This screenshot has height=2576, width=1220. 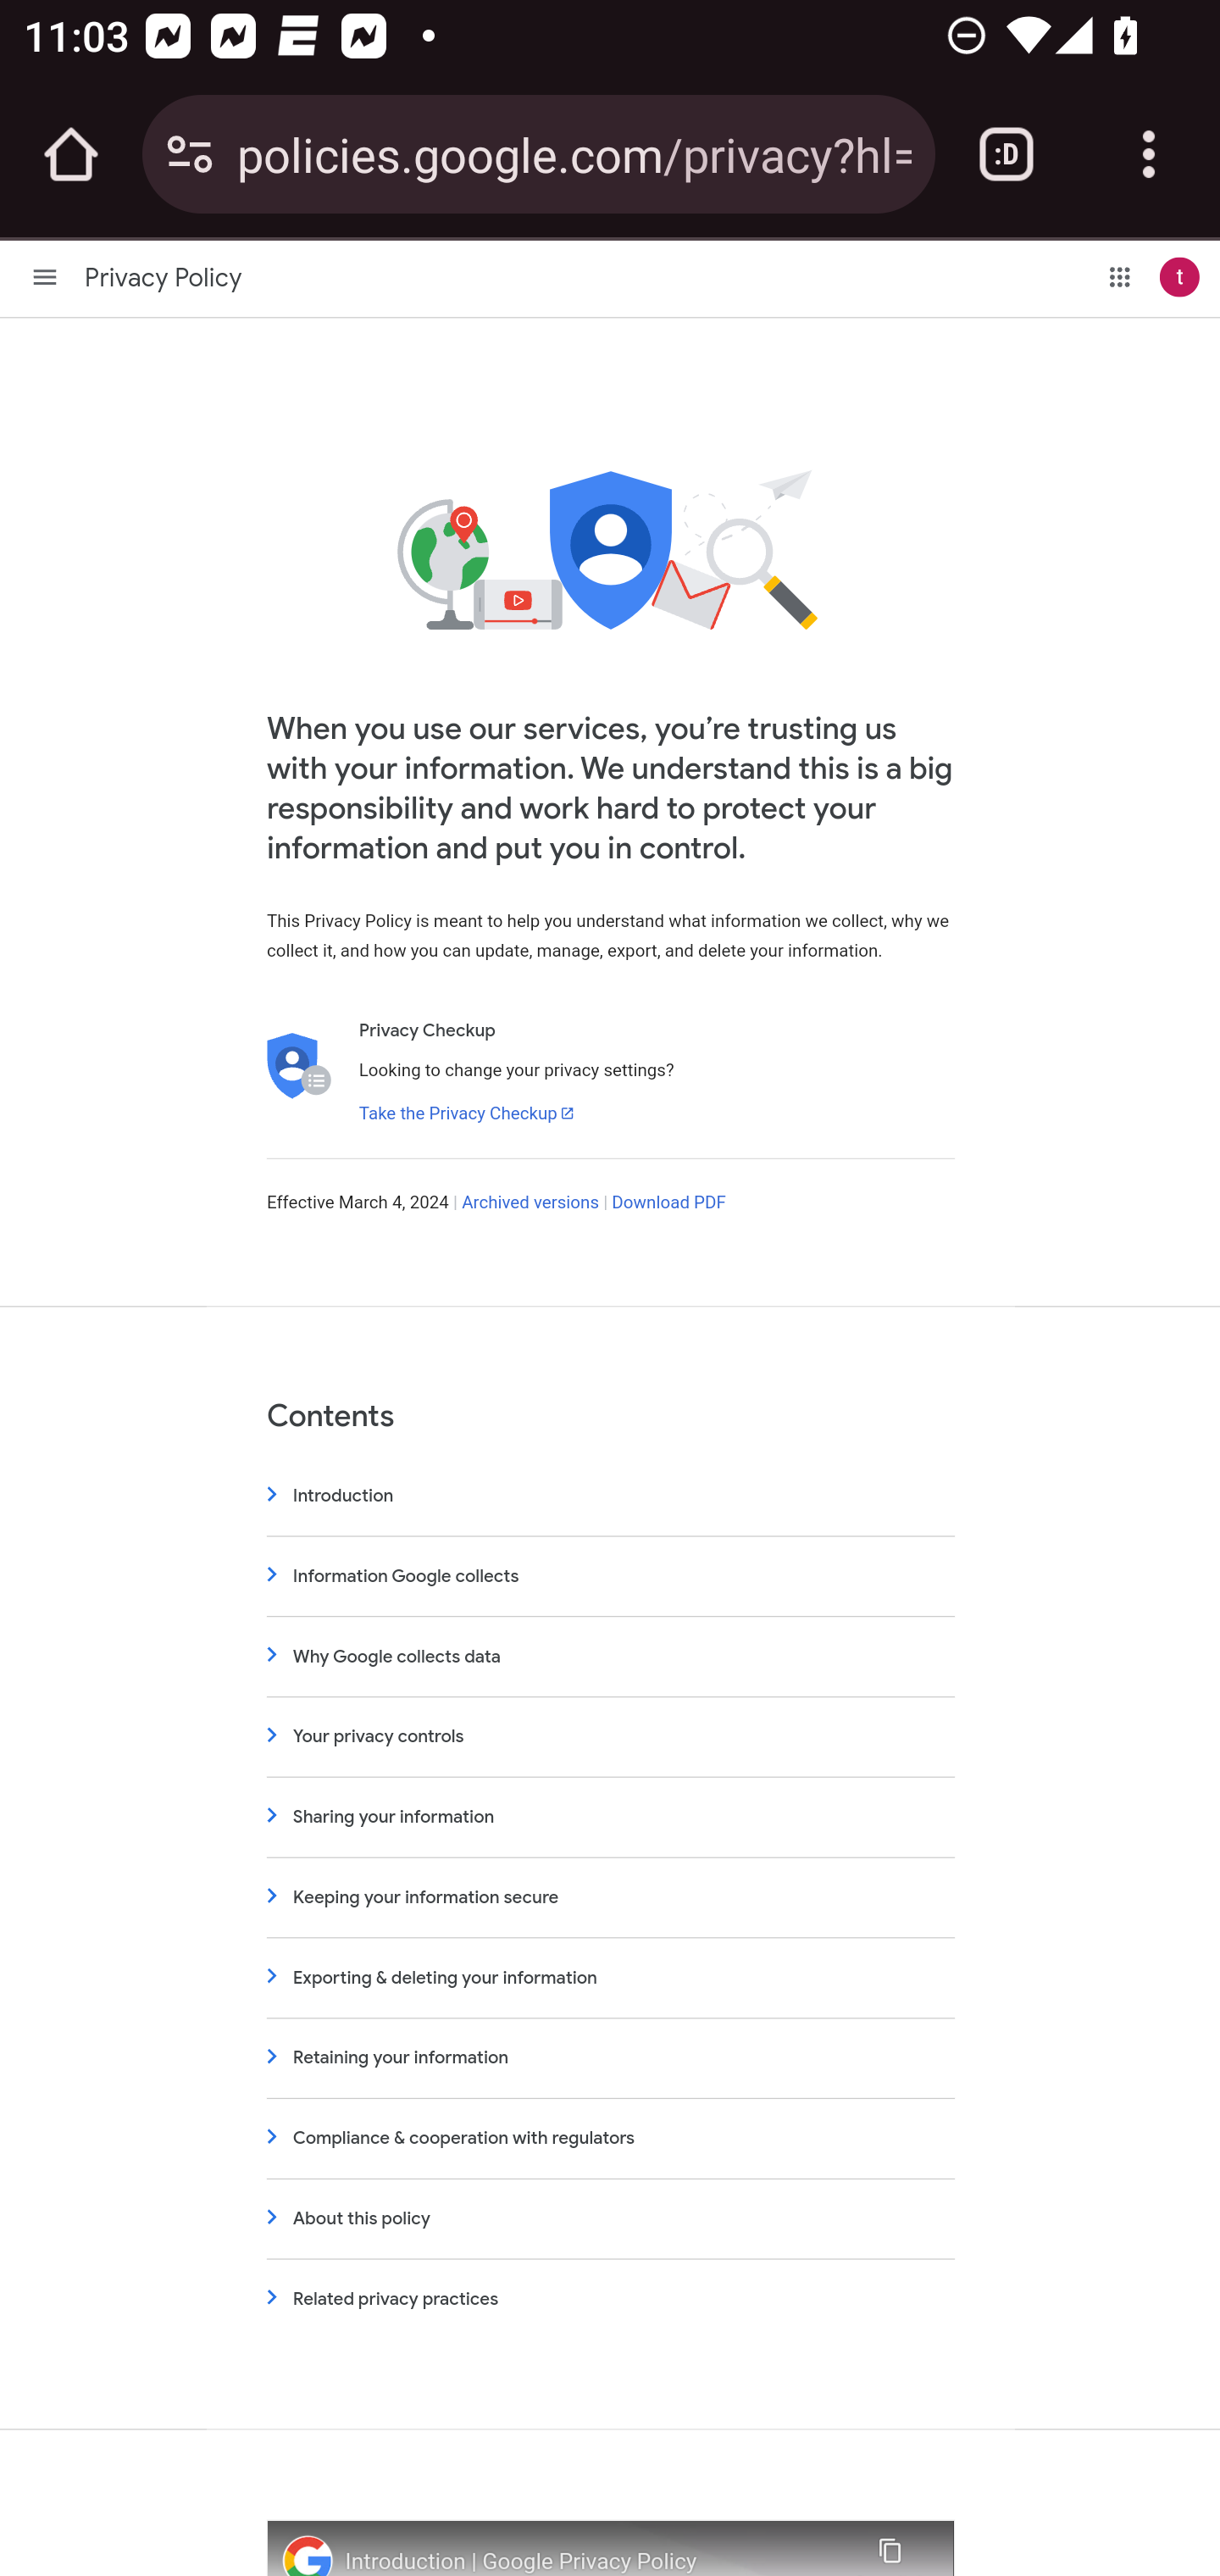 I want to click on Why Google collects data, so click(x=610, y=1656).